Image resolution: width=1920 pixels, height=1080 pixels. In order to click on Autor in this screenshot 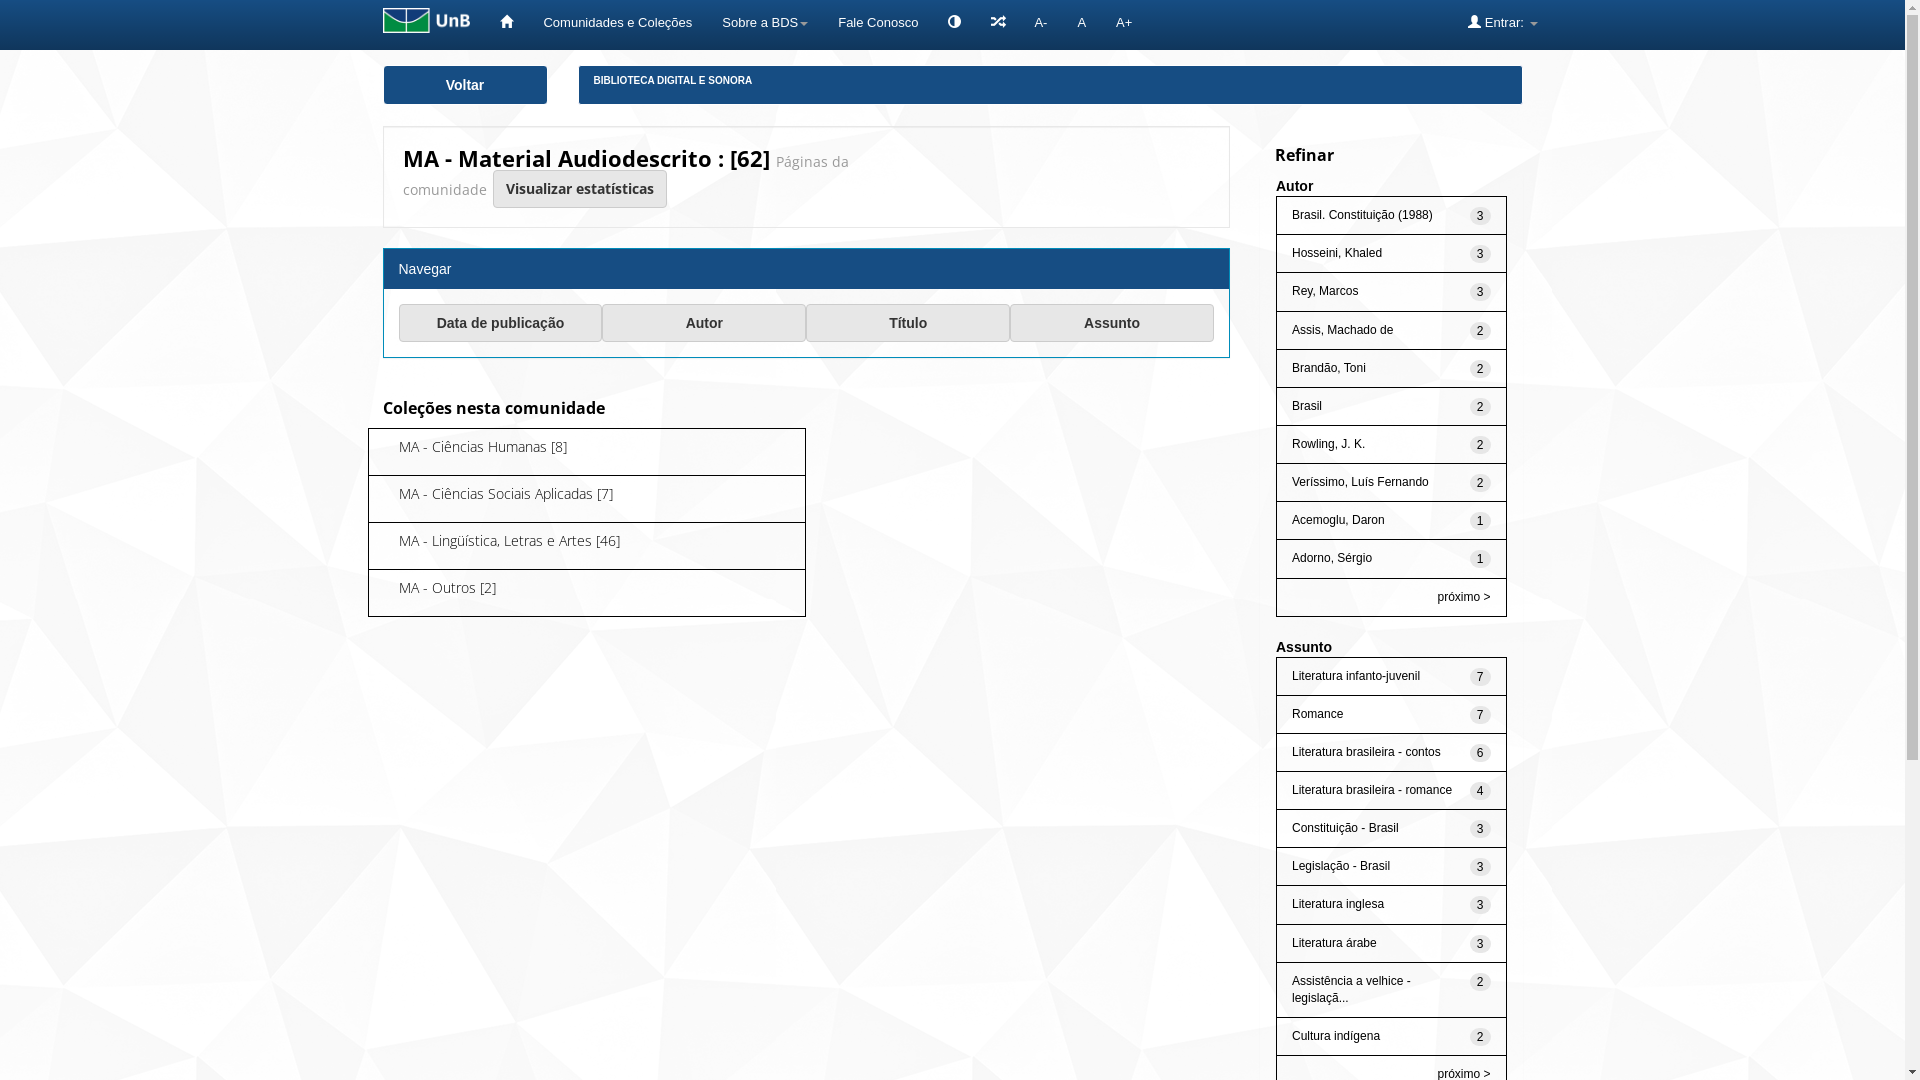, I will do `click(704, 323)`.